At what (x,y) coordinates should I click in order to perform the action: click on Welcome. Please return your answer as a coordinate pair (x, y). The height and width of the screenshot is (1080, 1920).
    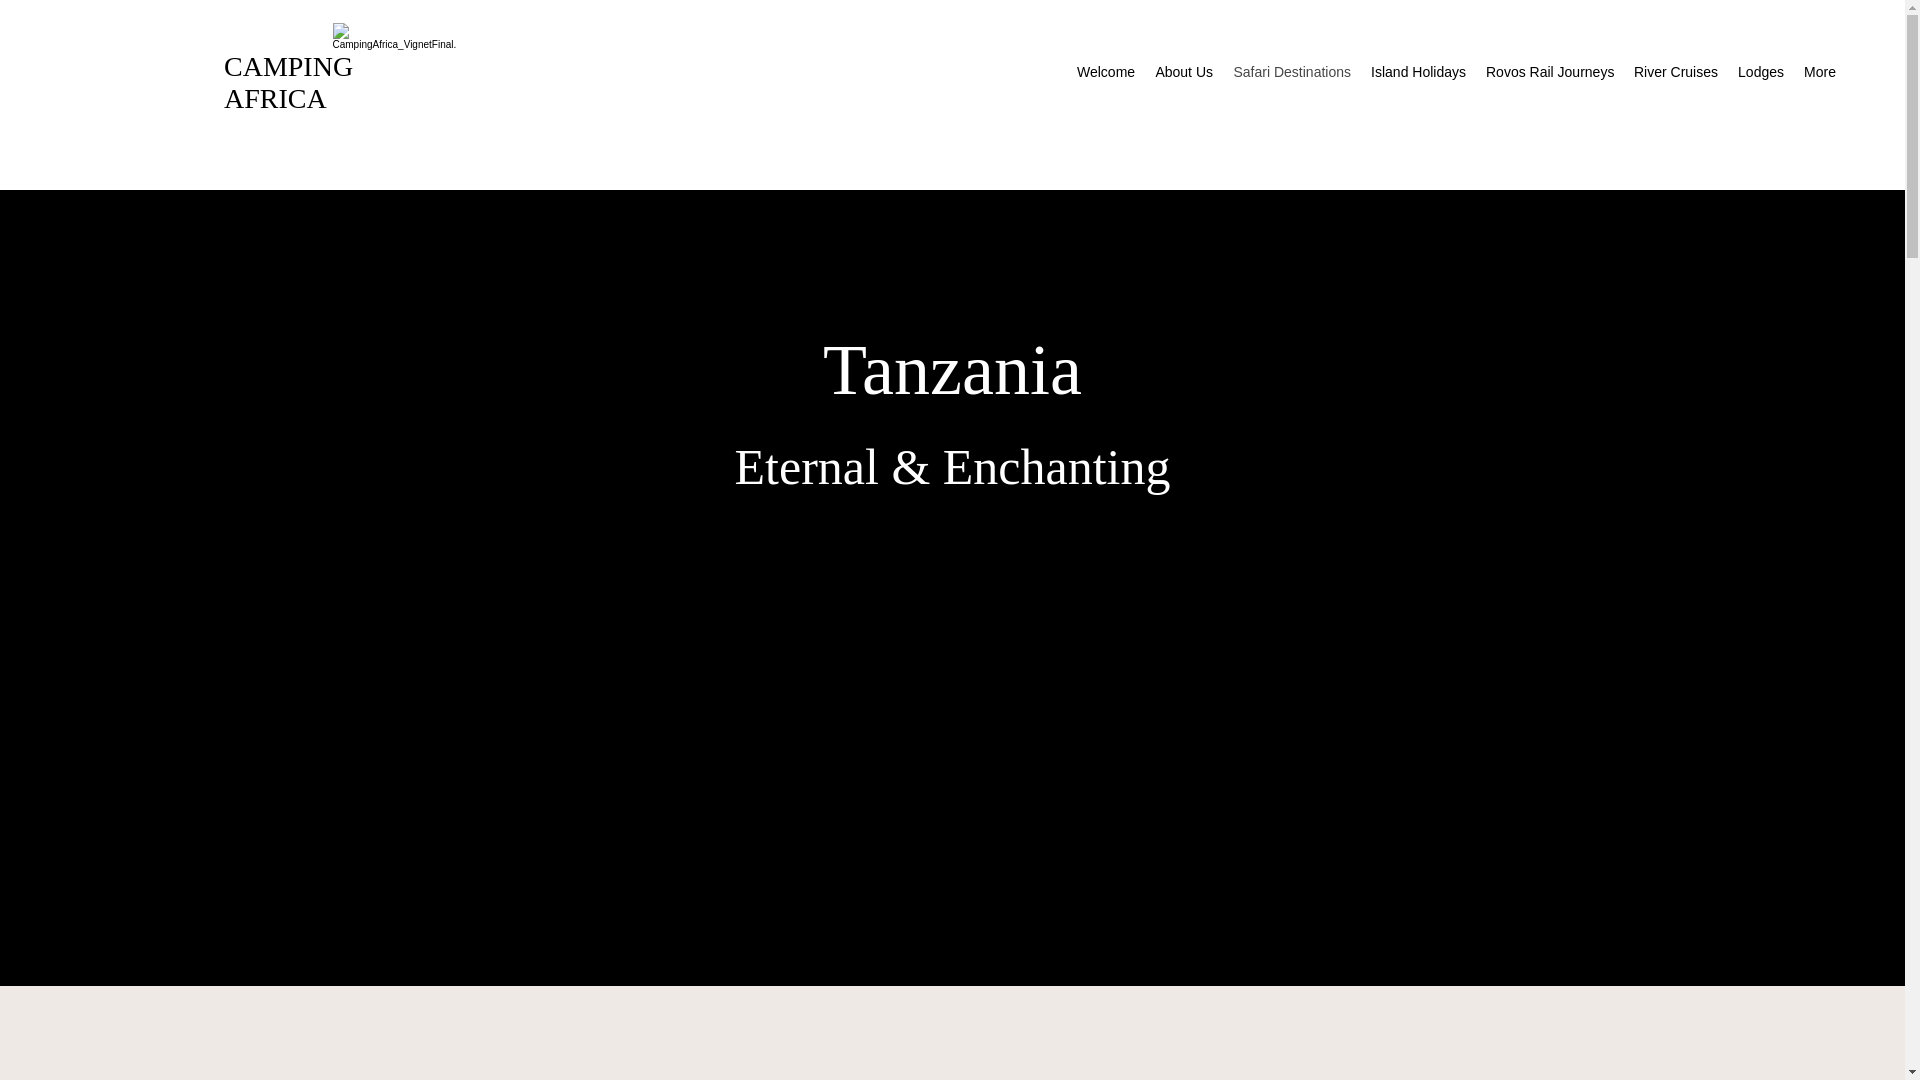
    Looking at the image, I should click on (1106, 72).